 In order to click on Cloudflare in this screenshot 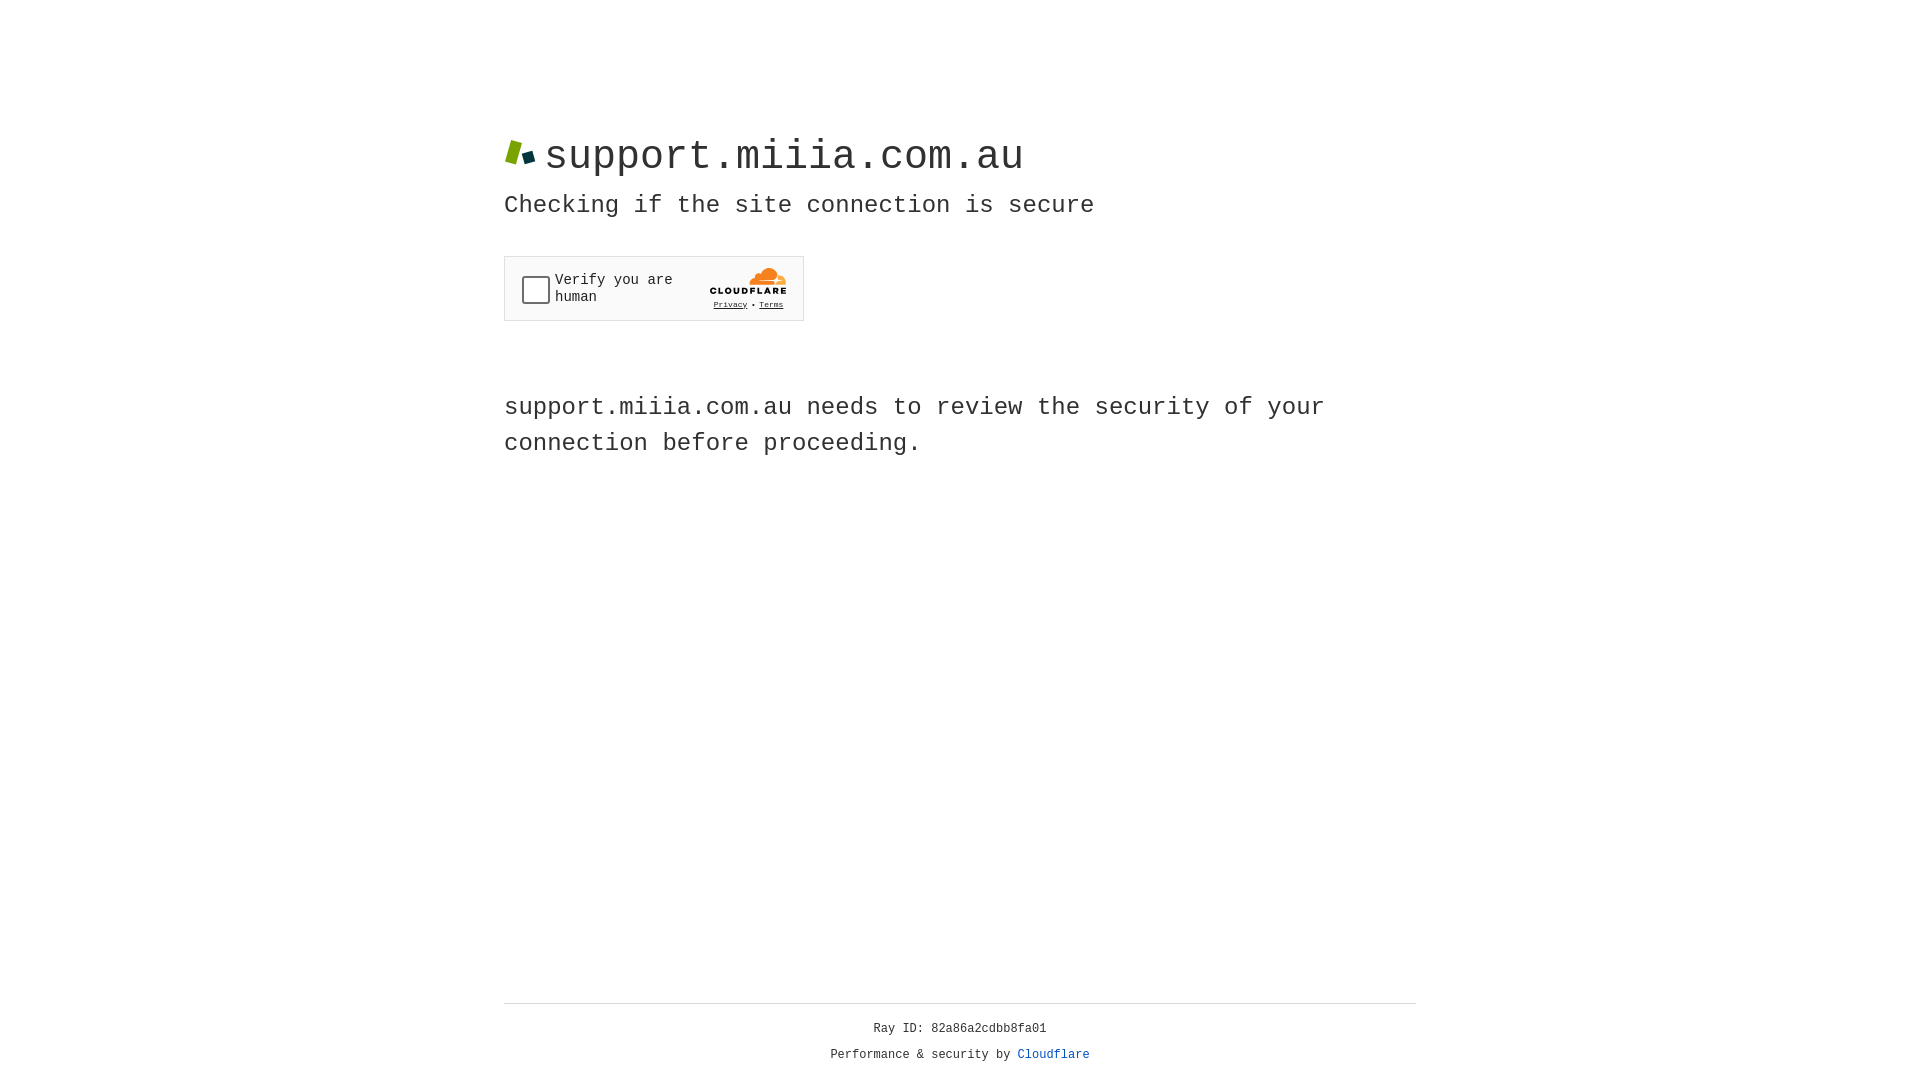, I will do `click(1054, 1055)`.